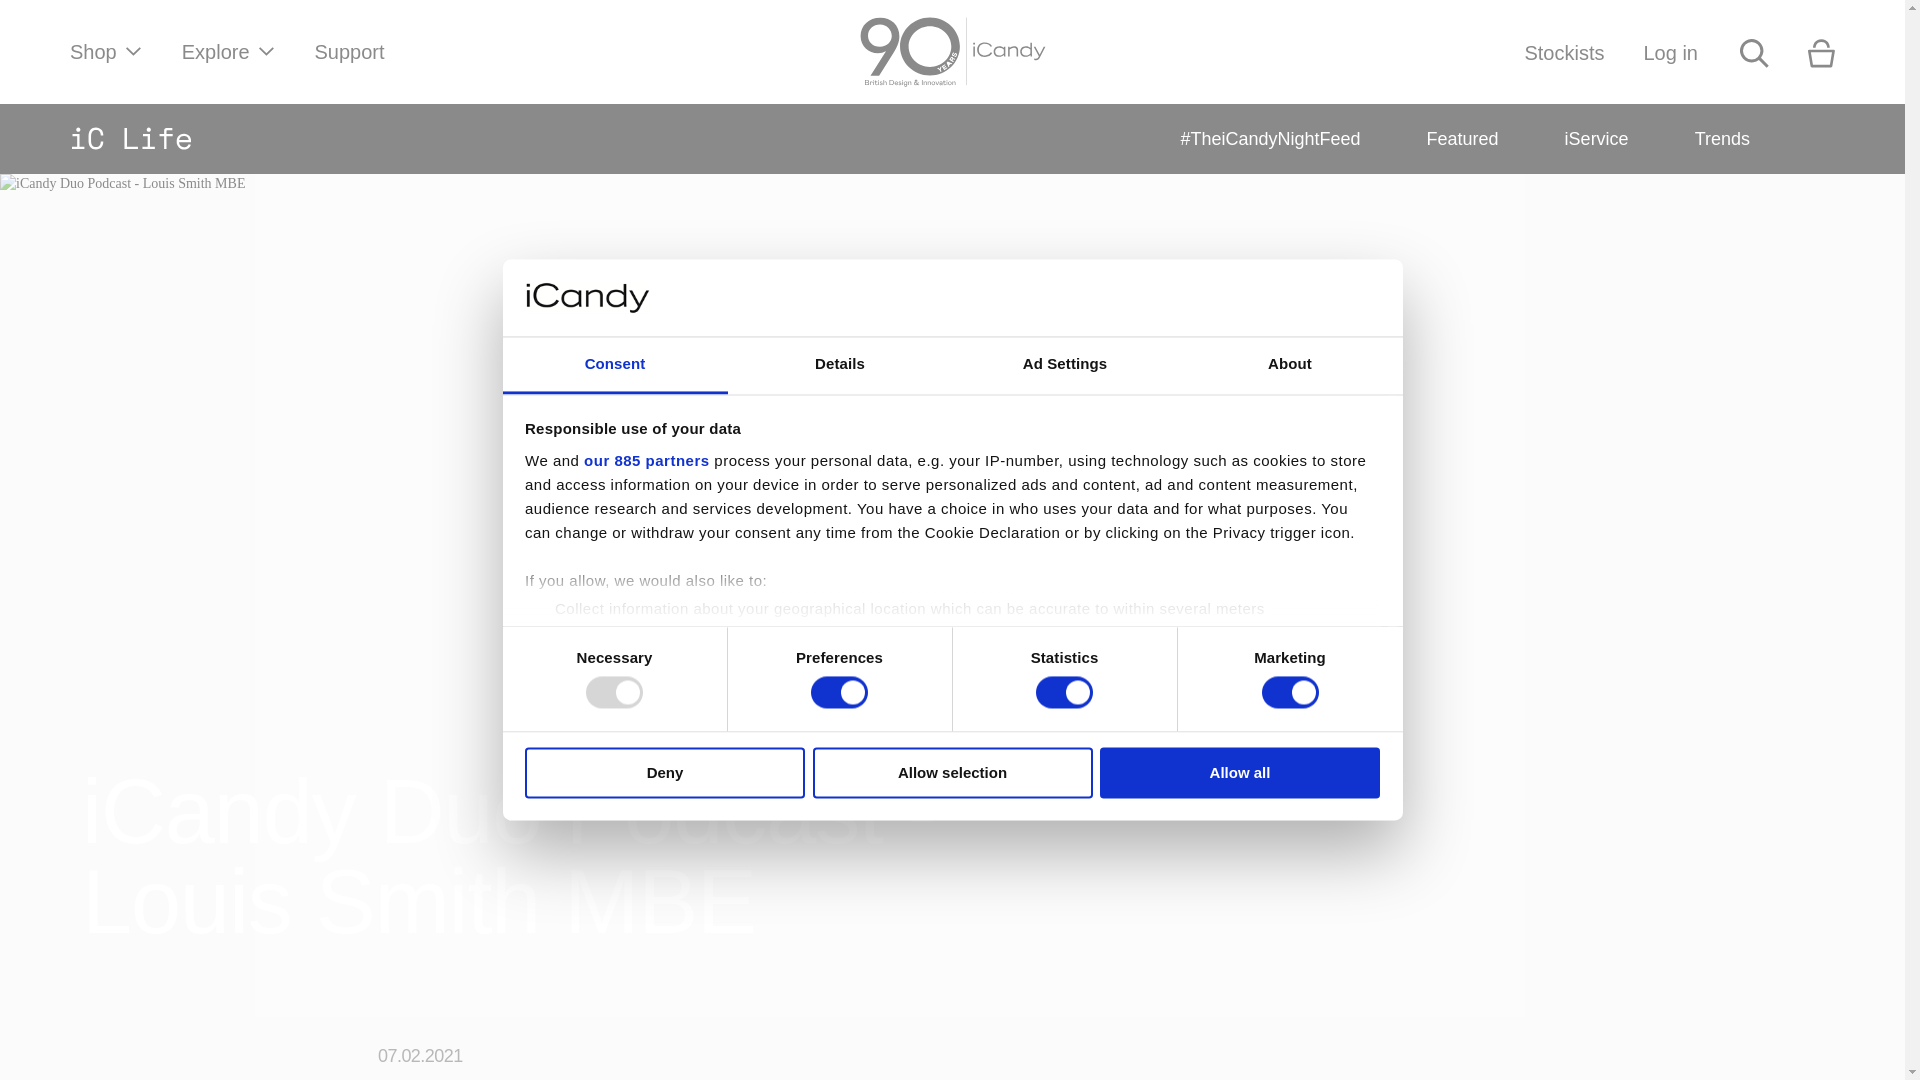  I want to click on Consent, so click(614, 365).